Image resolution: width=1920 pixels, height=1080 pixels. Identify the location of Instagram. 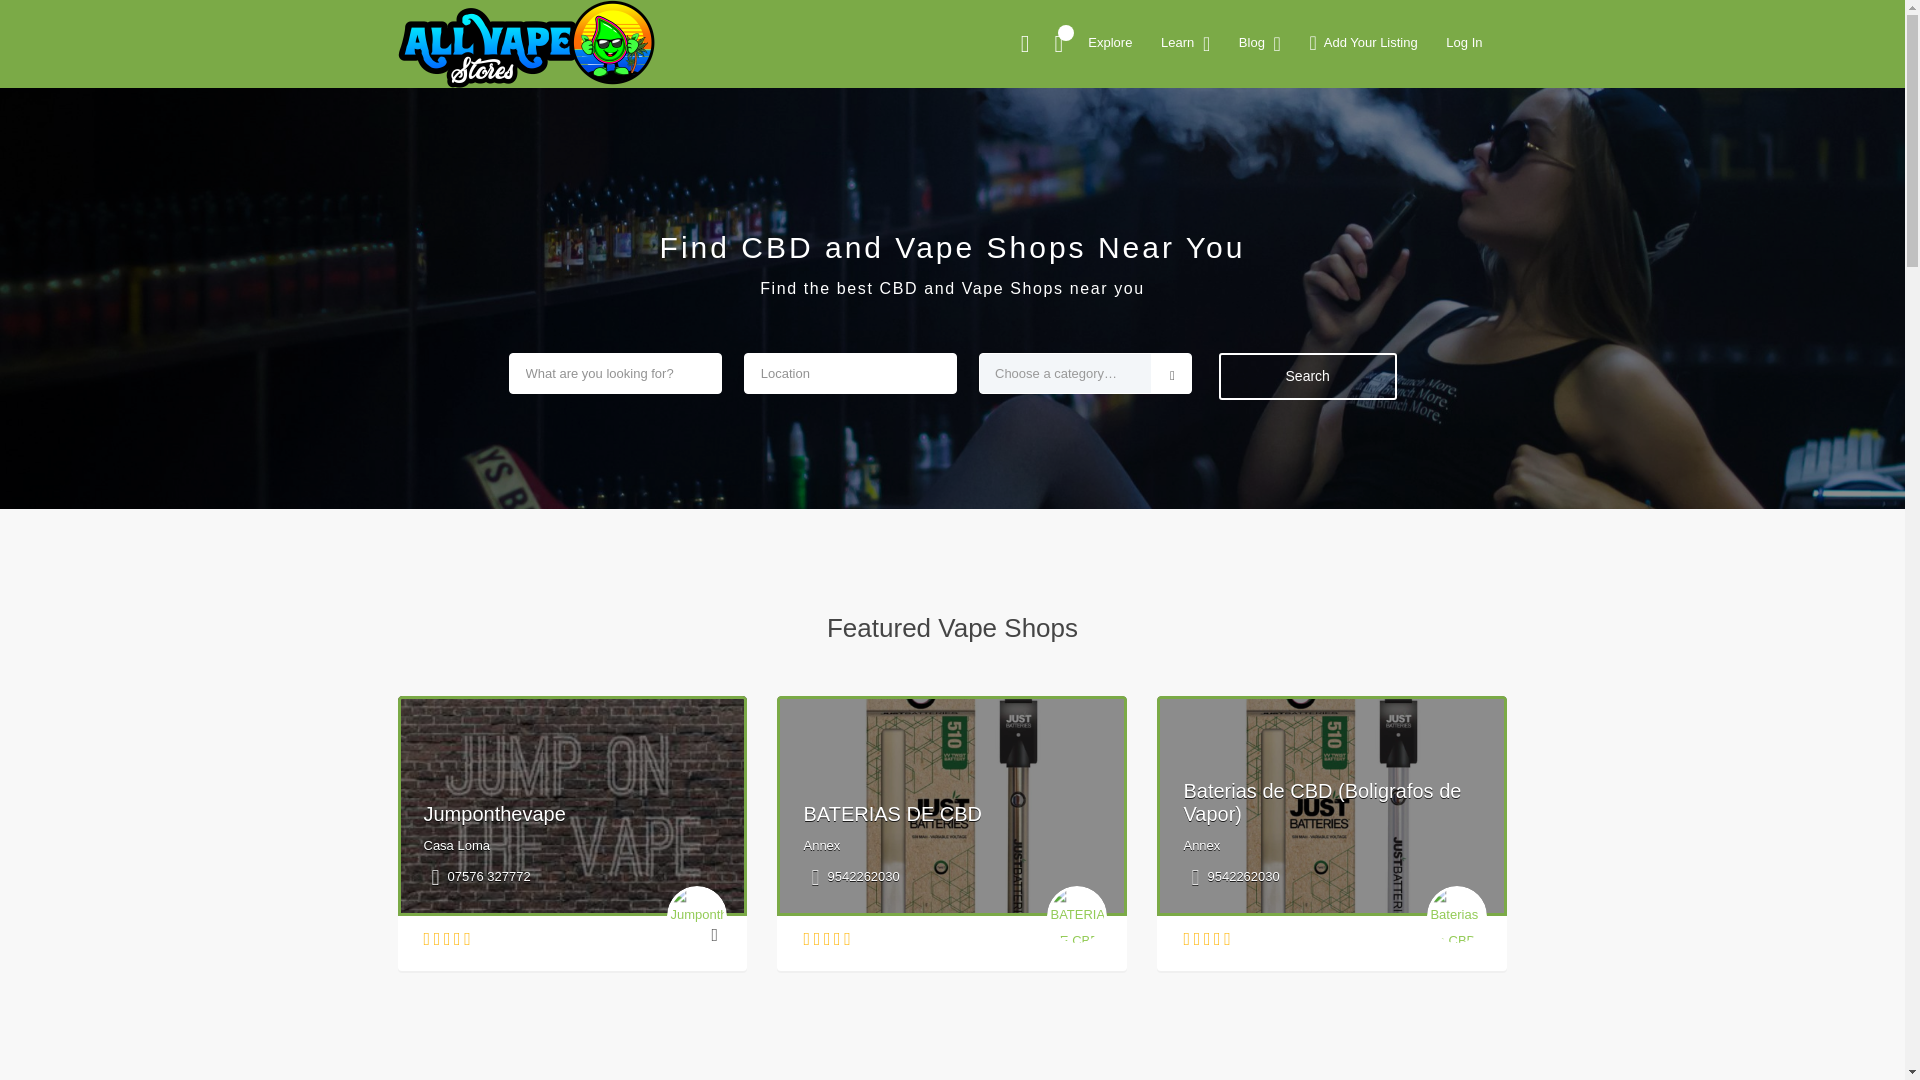
(973, 239).